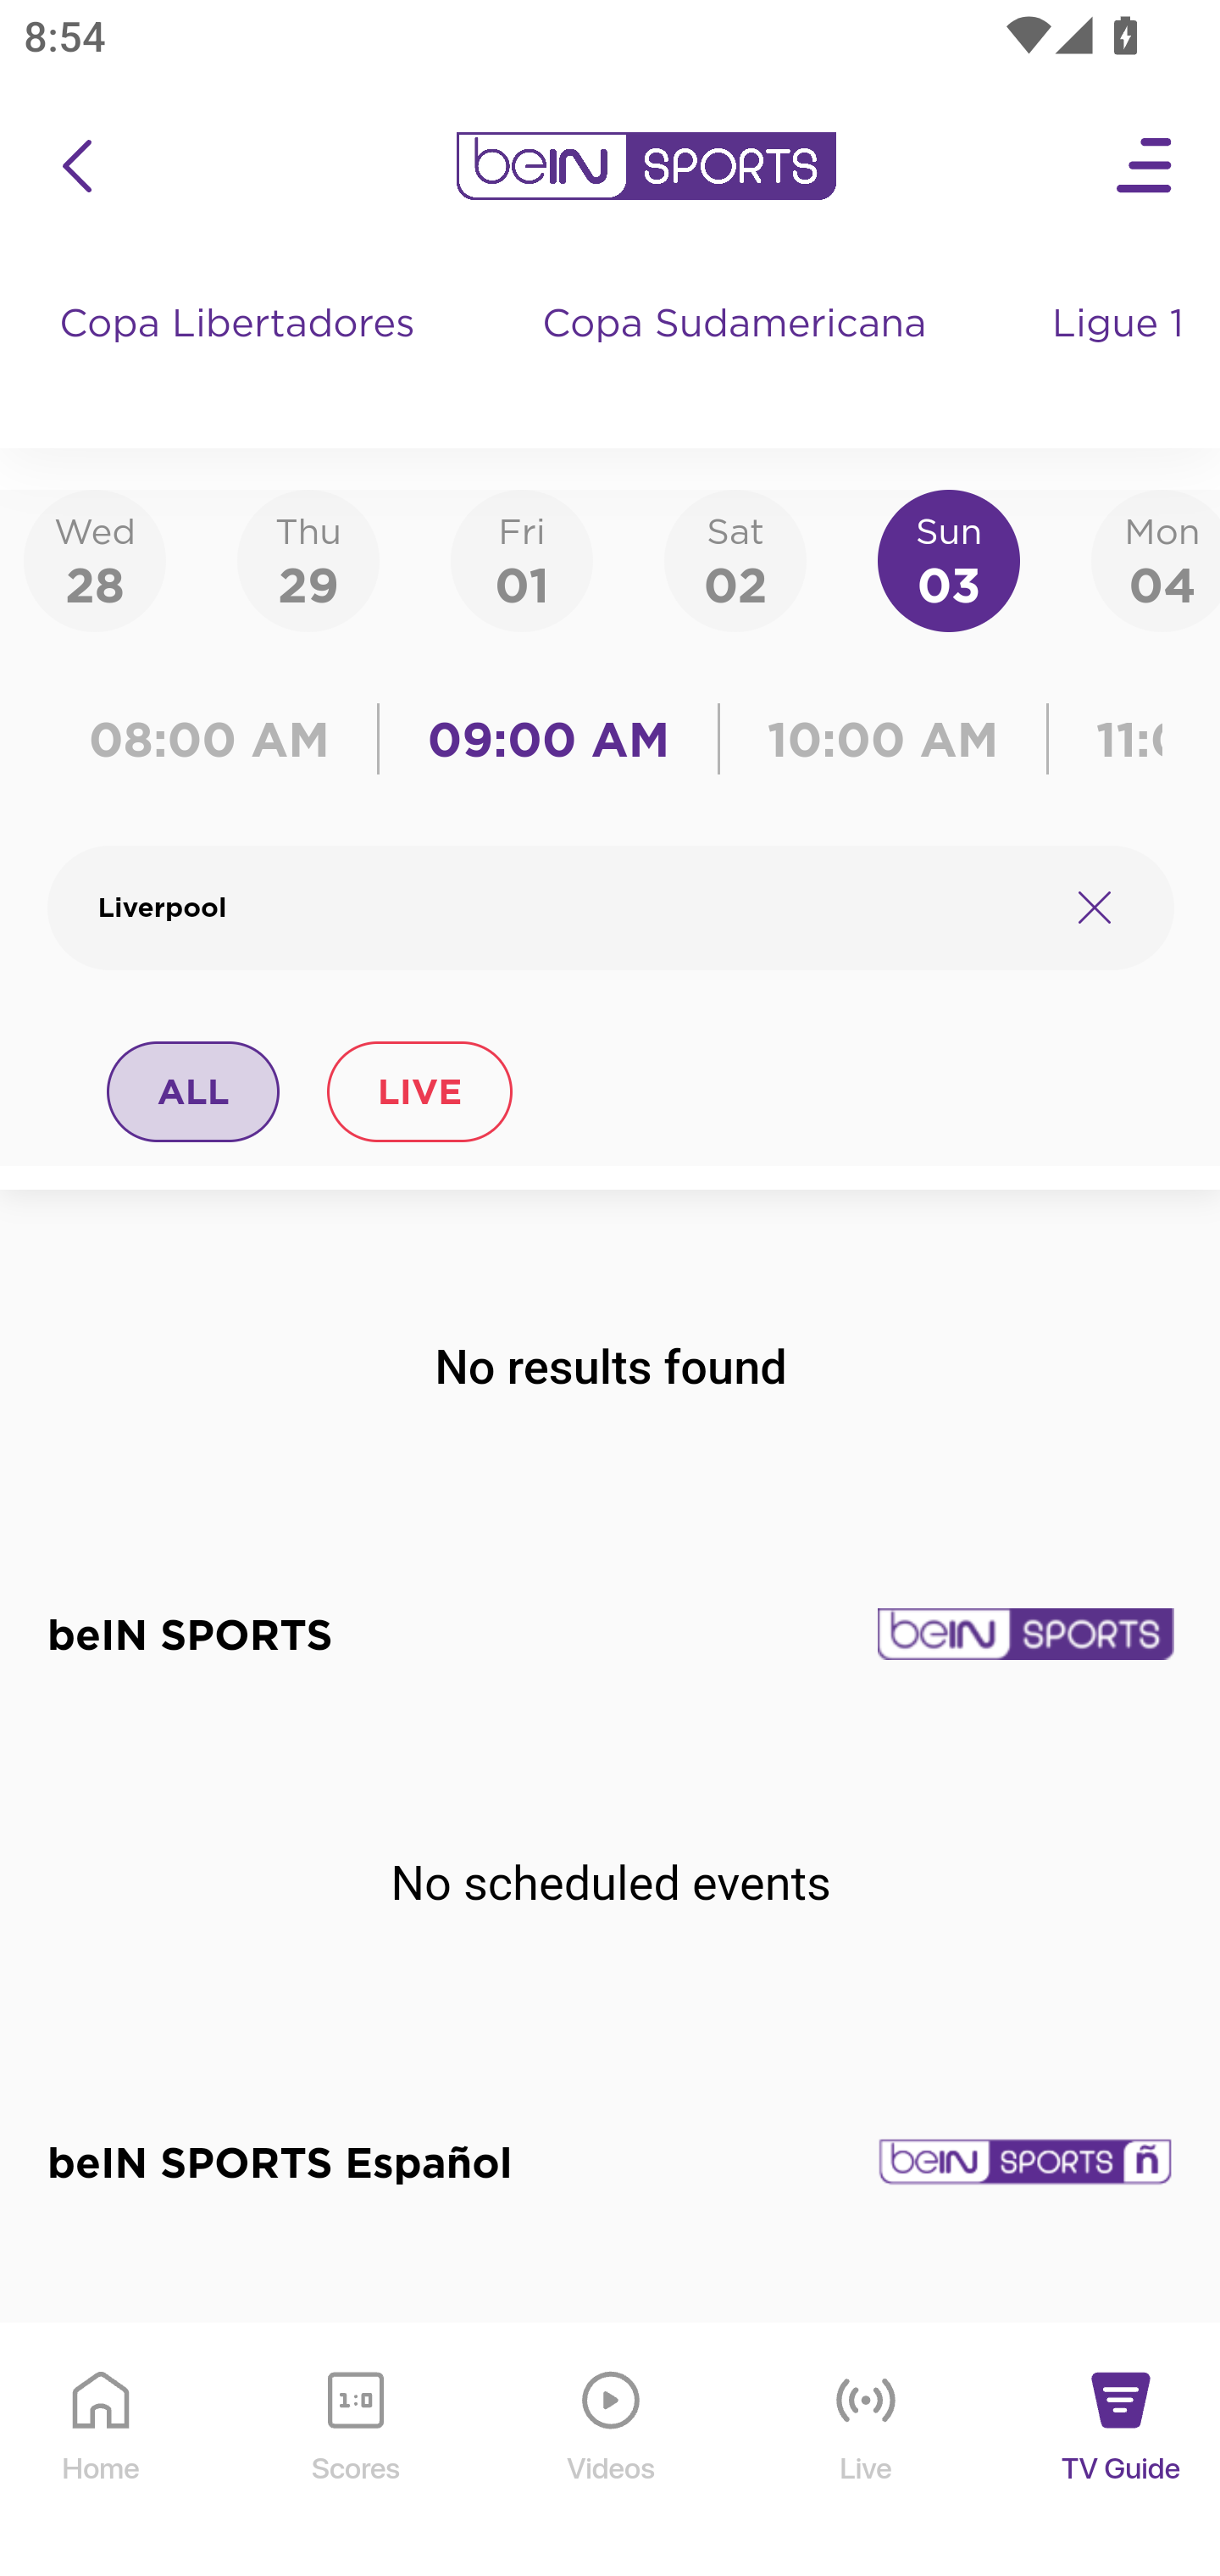  What do you see at coordinates (355, 2451) in the screenshot?
I see `Scores Scores Icon Scores` at bounding box center [355, 2451].